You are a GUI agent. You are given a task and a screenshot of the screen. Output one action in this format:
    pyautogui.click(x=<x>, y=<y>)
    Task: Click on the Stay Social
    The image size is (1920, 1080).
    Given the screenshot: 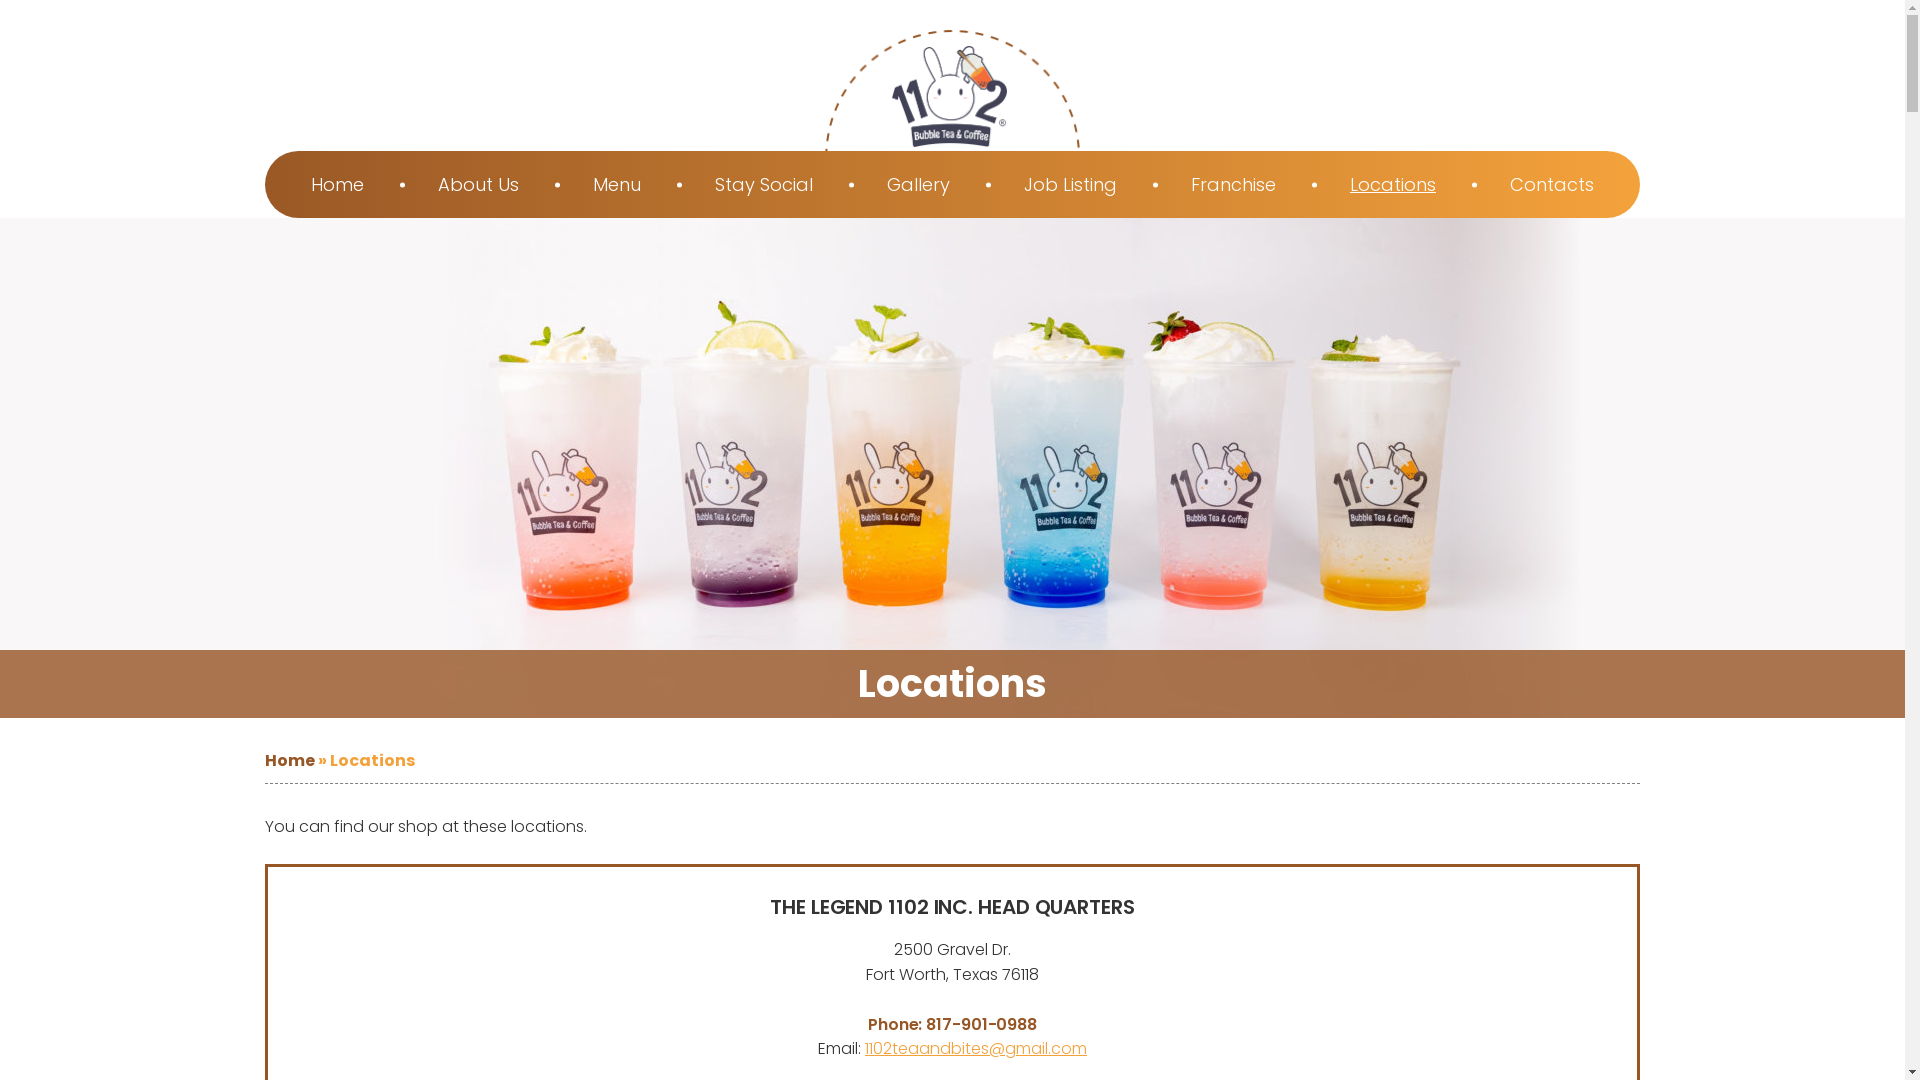 What is the action you would take?
    pyautogui.click(x=764, y=184)
    